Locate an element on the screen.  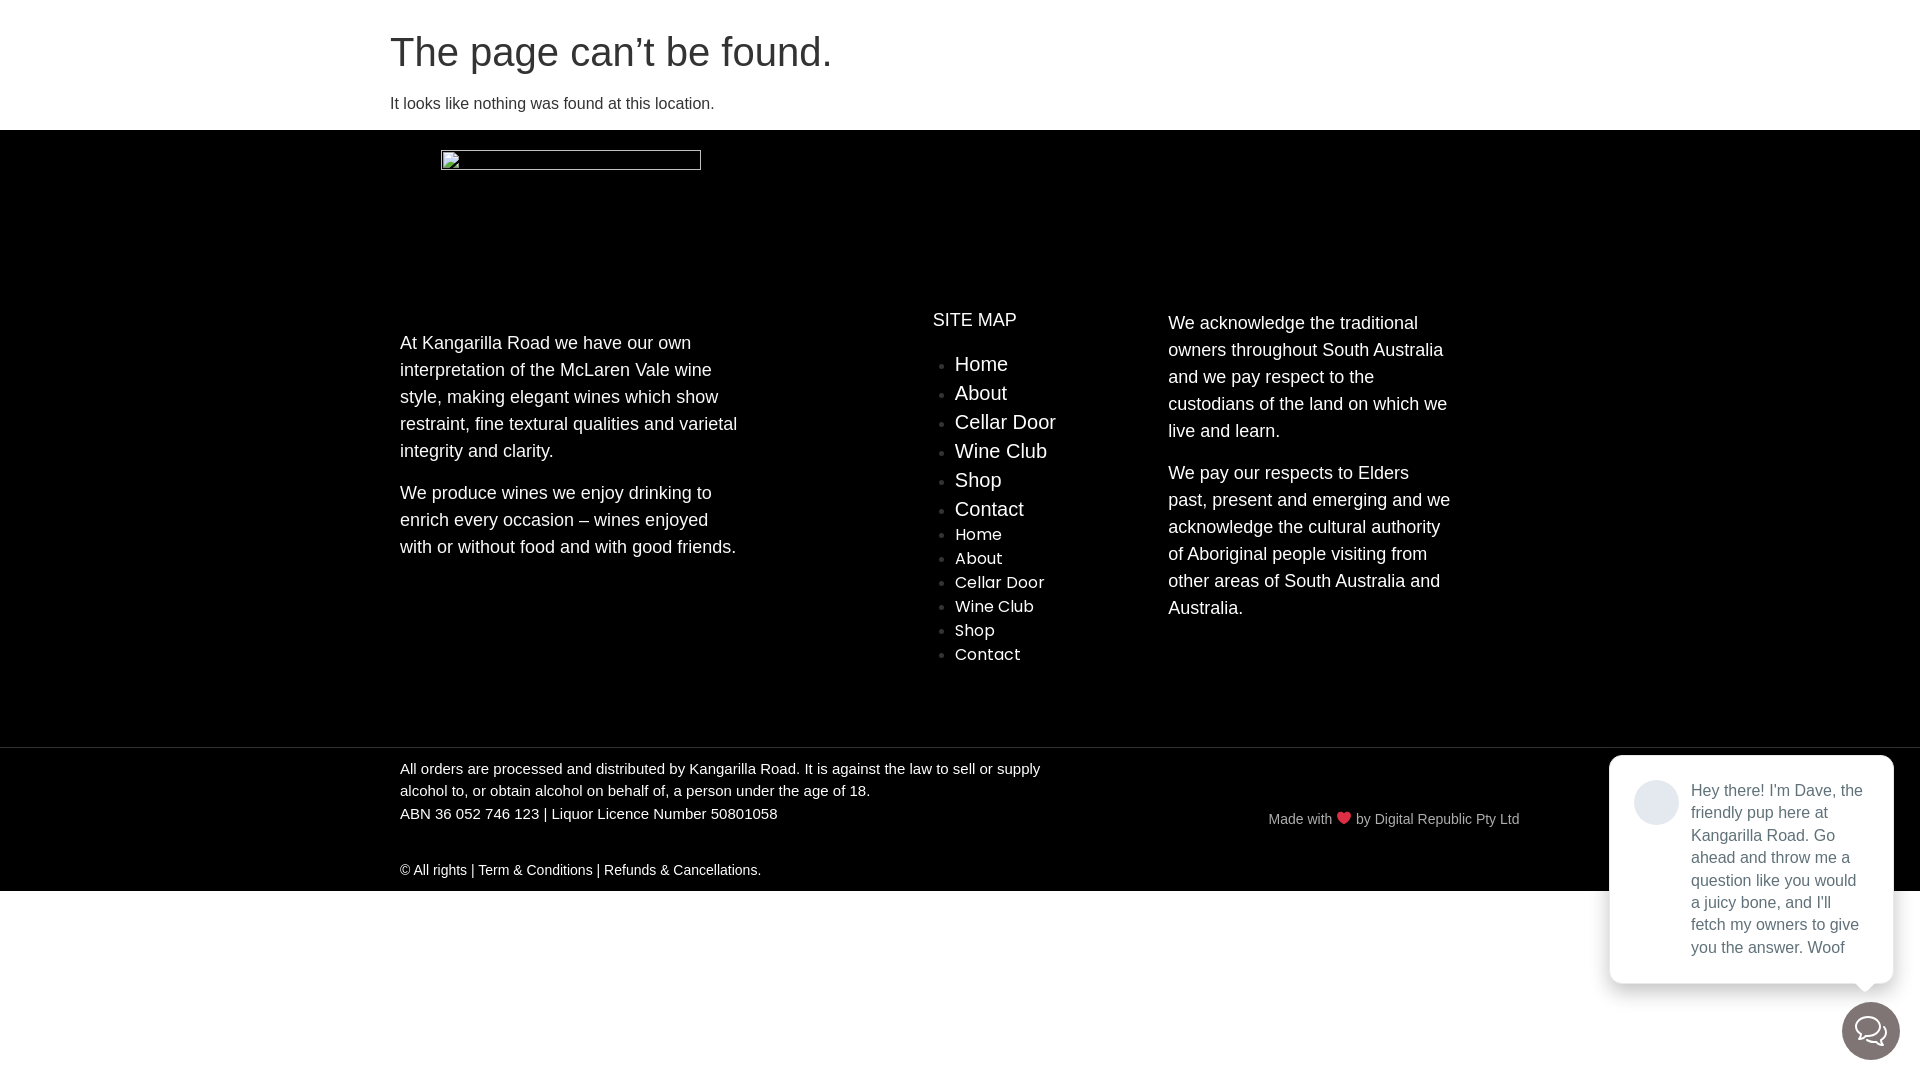
Shop is located at coordinates (974, 630).